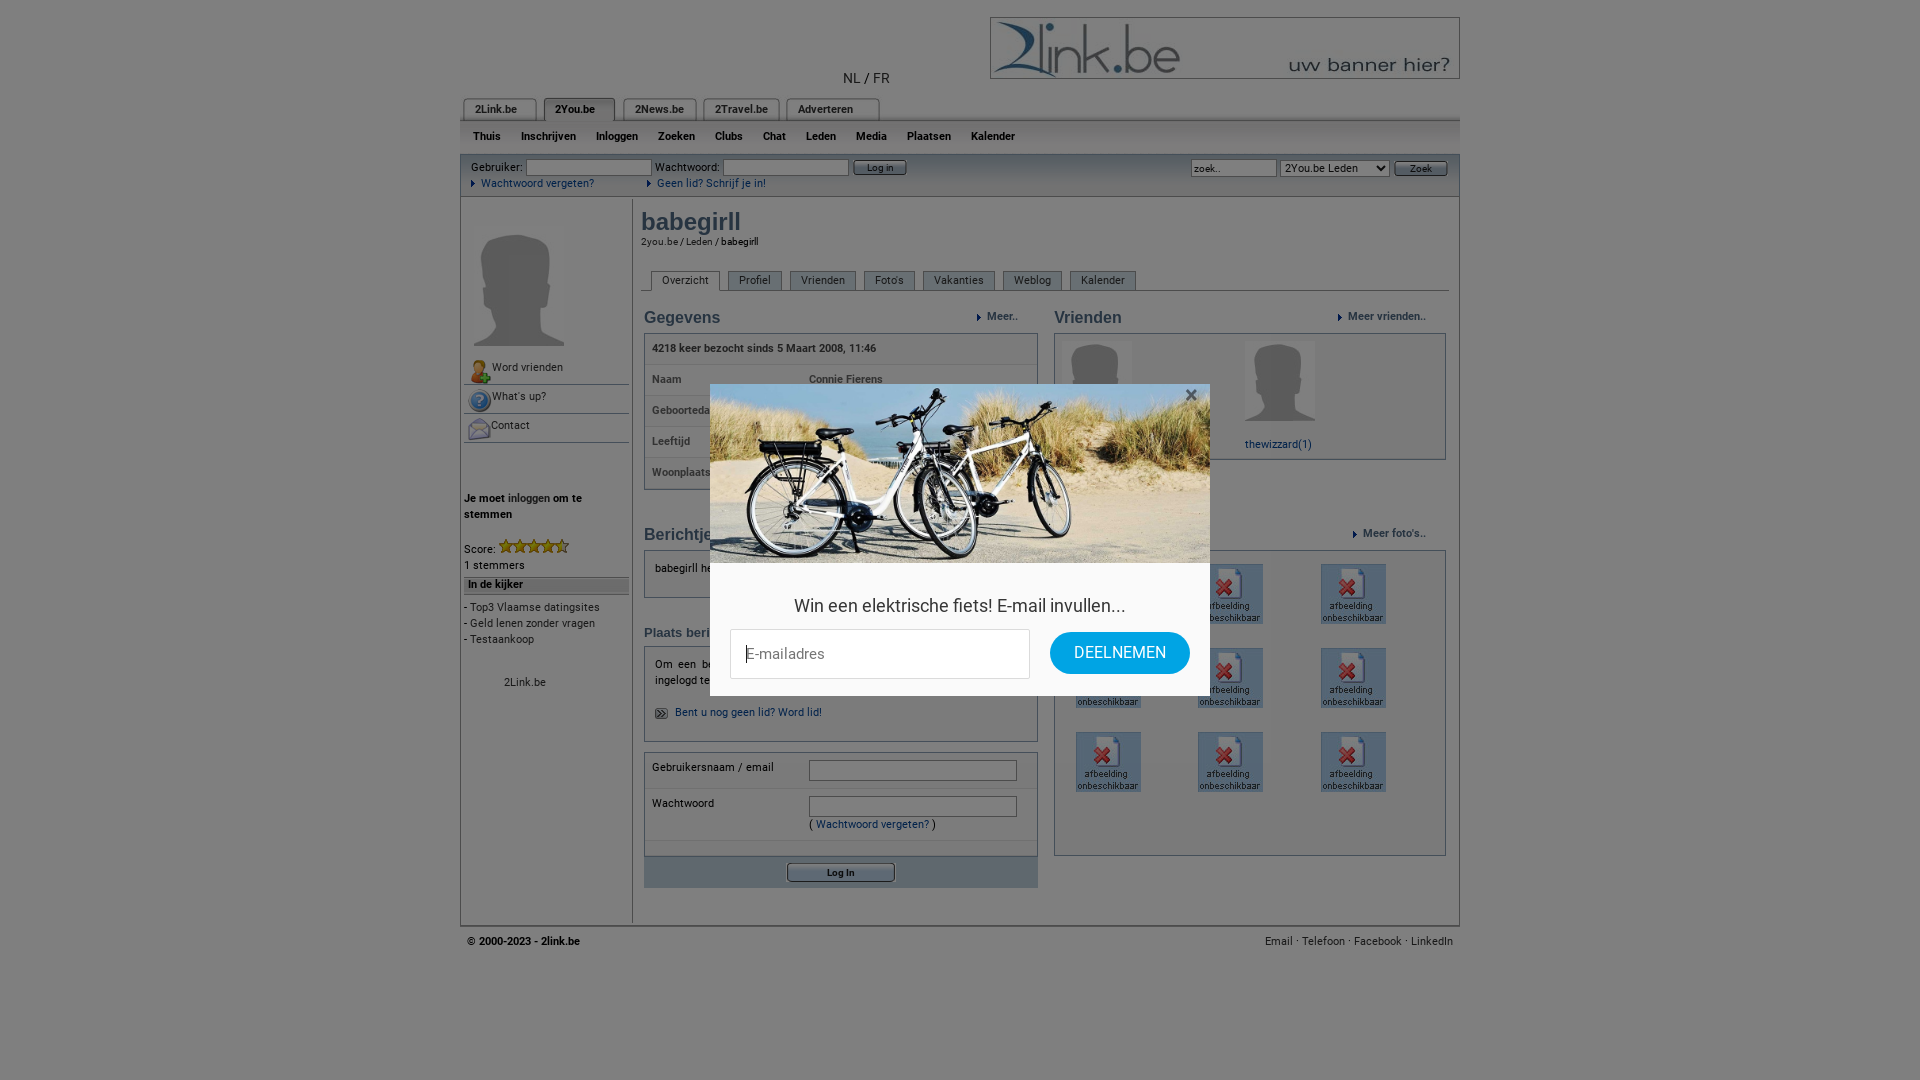 Image resolution: width=1920 pixels, height=1080 pixels. What do you see at coordinates (1279, 942) in the screenshot?
I see `Email` at bounding box center [1279, 942].